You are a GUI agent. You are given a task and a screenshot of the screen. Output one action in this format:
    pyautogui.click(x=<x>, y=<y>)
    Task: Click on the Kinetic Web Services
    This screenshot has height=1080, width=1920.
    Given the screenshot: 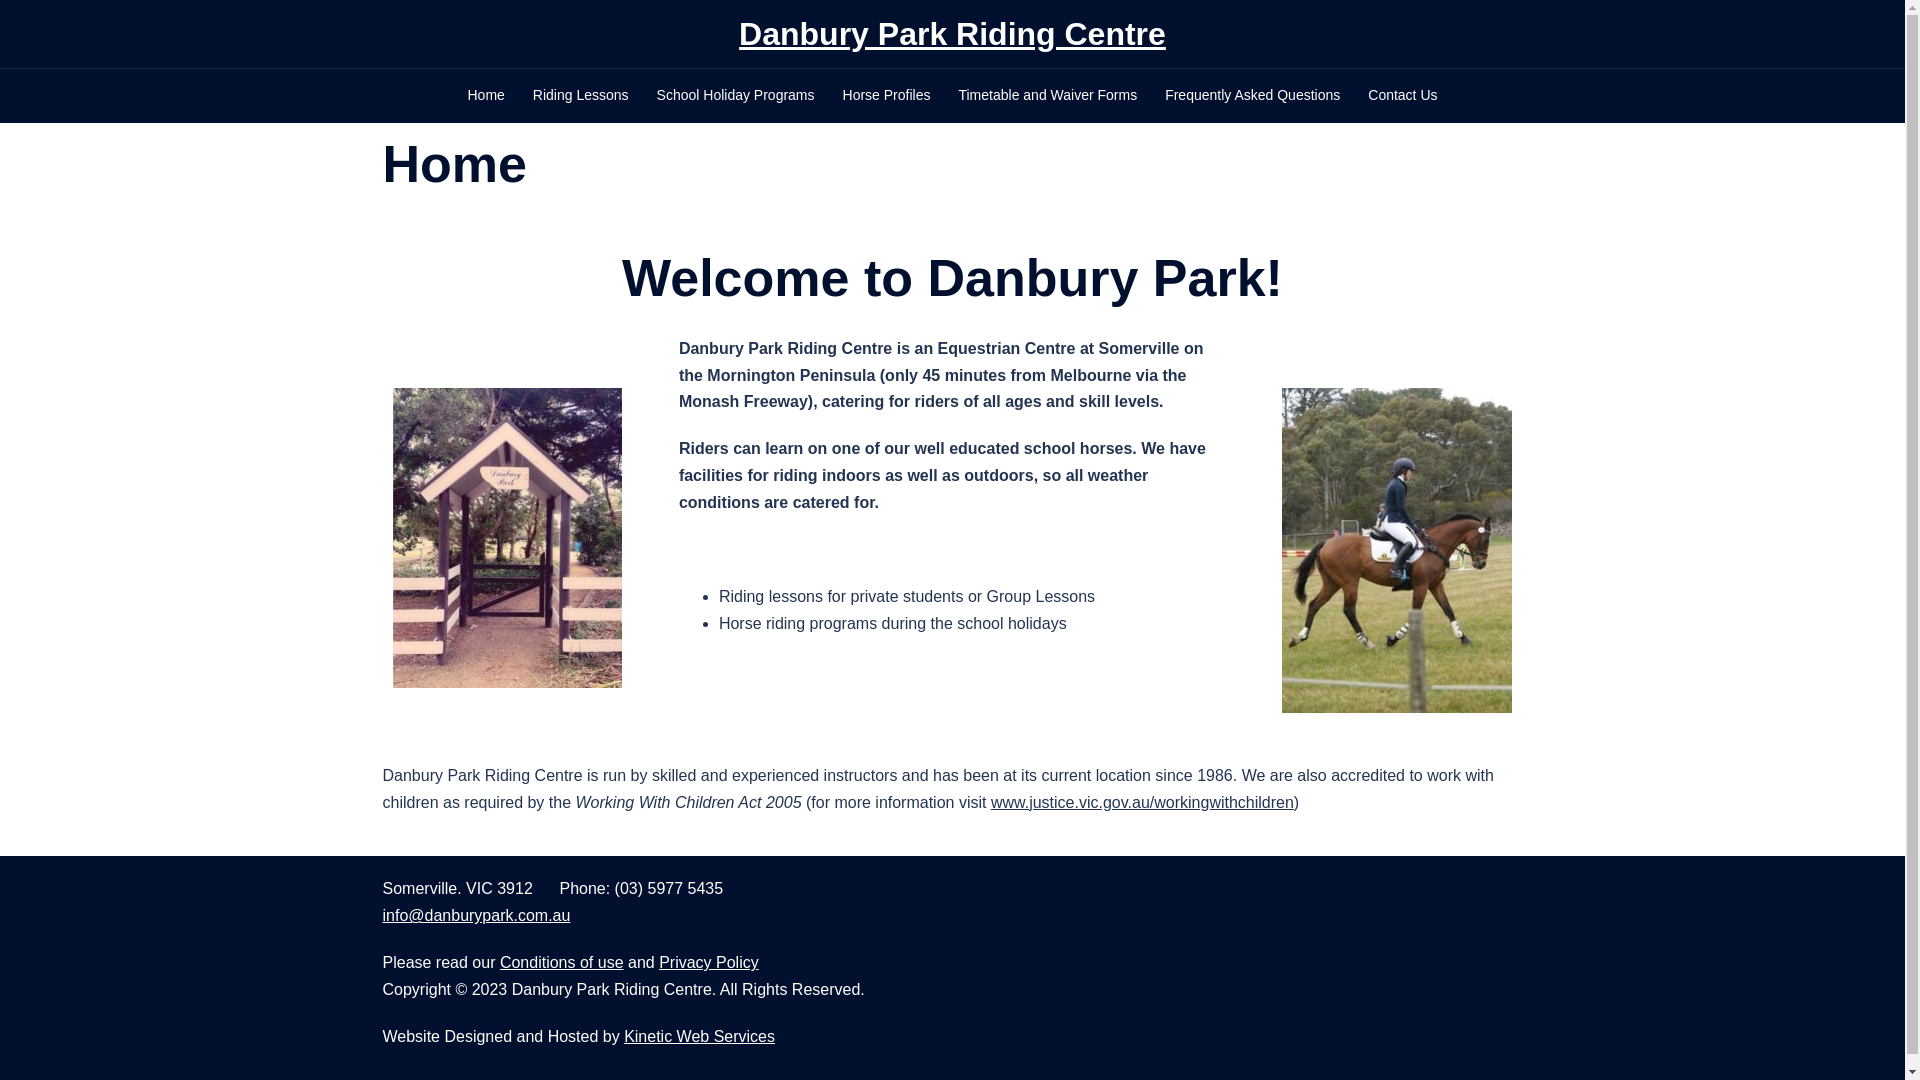 What is the action you would take?
    pyautogui.click(x=700, y=1036)
    